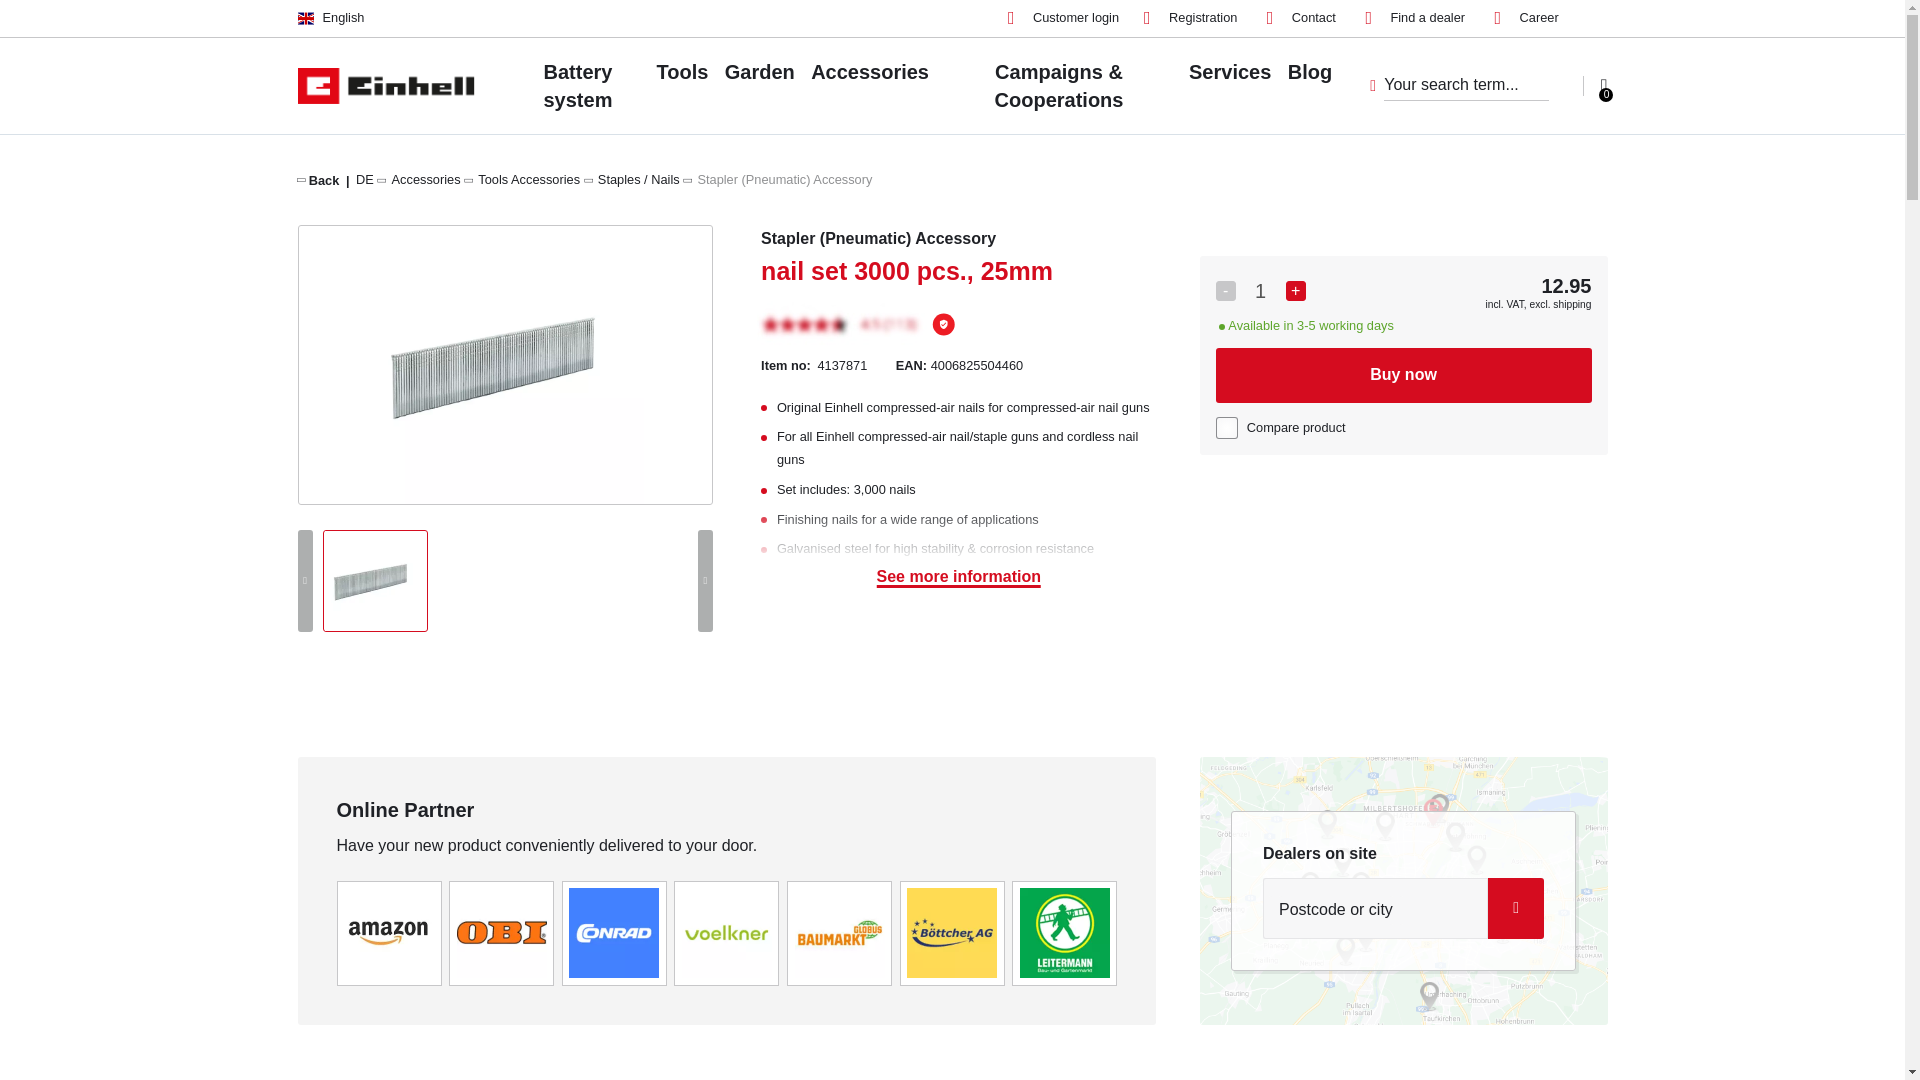  I want to click on Obi, so click(502, 932).